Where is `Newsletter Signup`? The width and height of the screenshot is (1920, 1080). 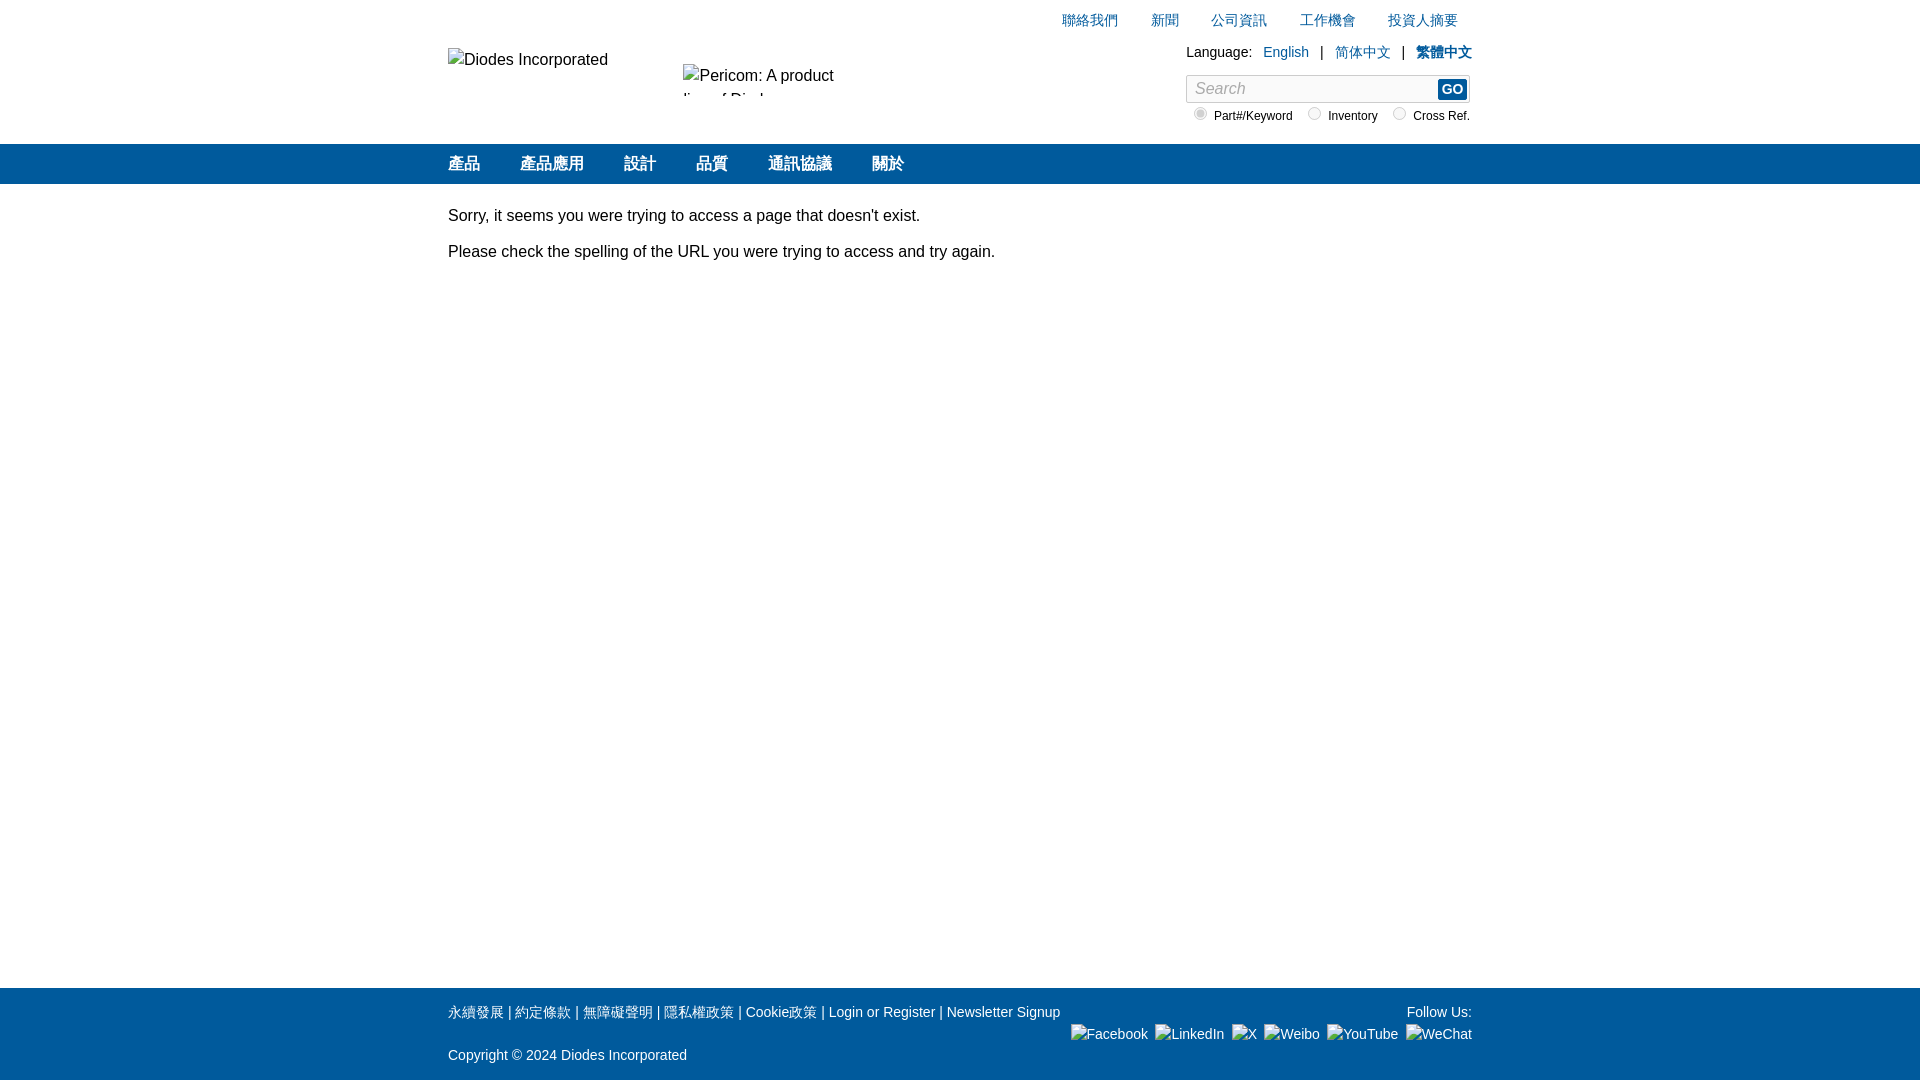
Newsletter Signup is located at coordinates (1004, 1012).